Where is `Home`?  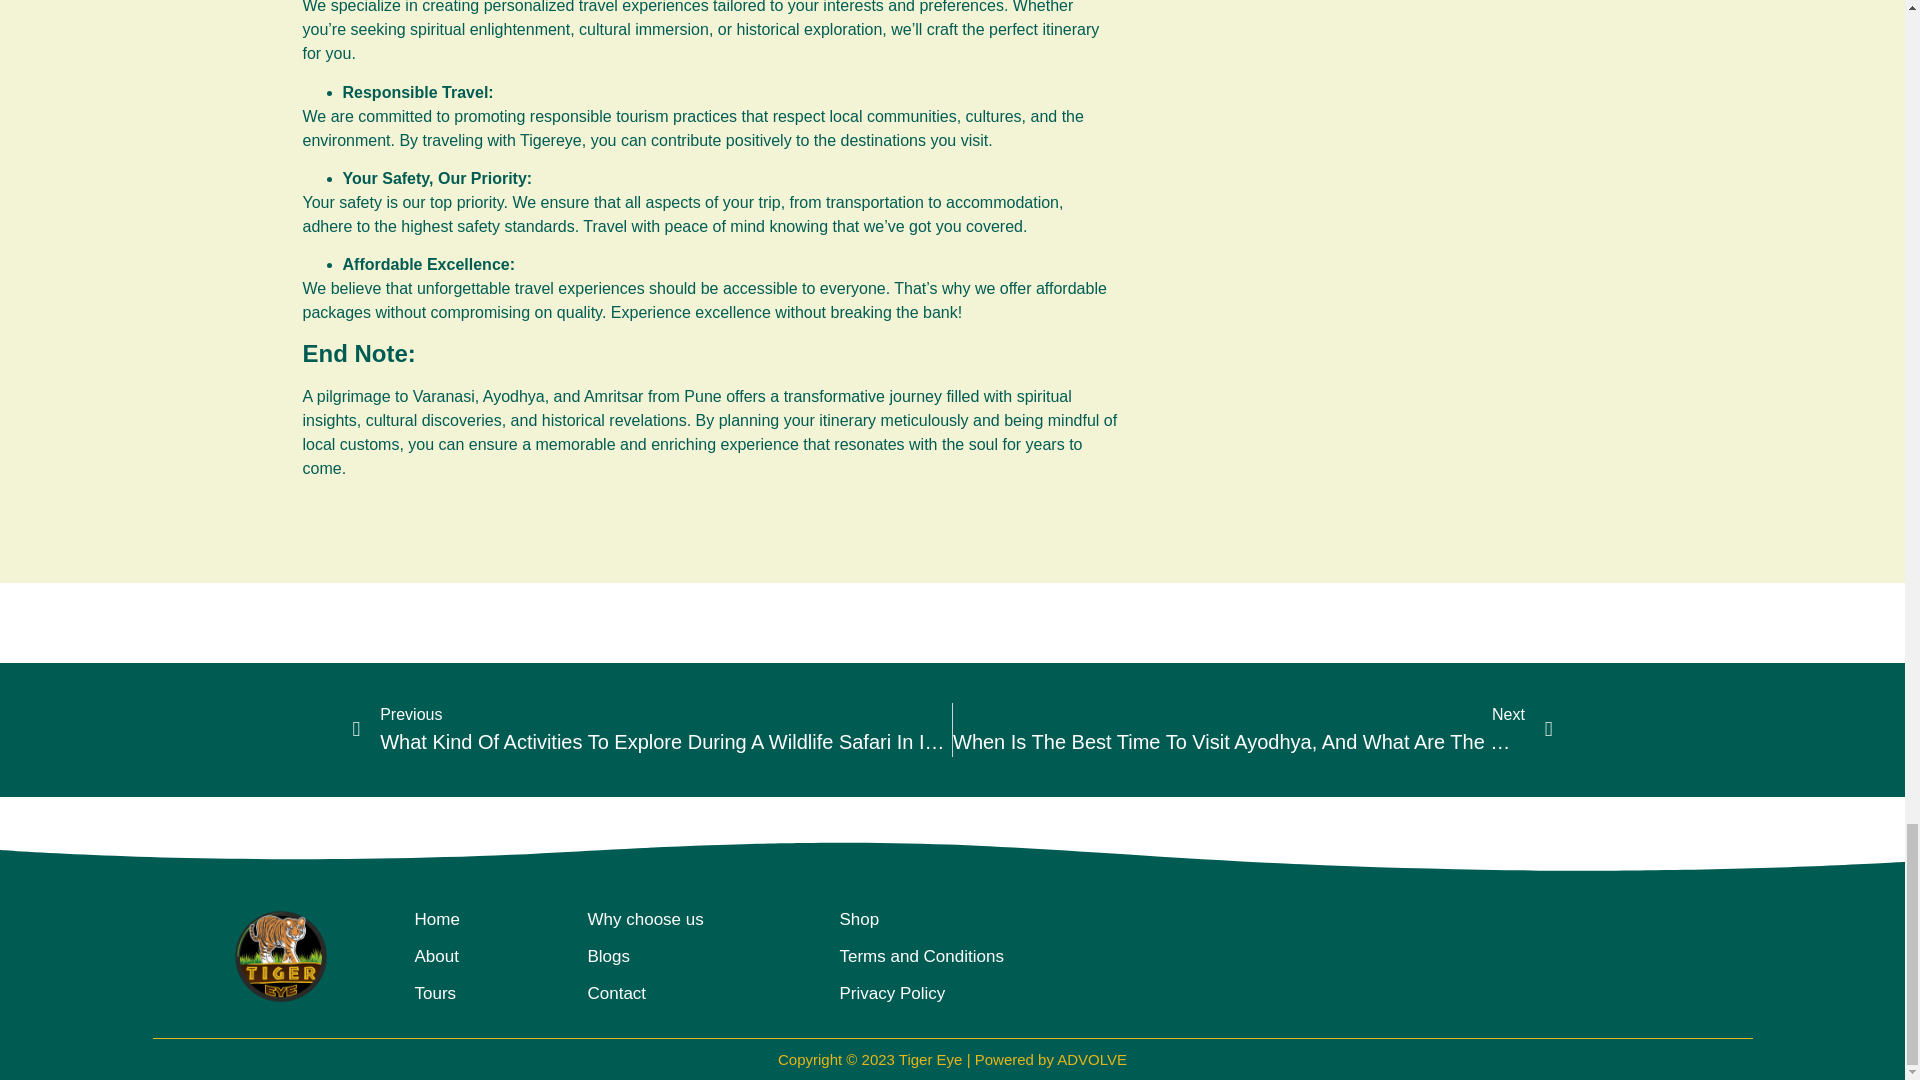
Home is located at coordinates (436, 919).